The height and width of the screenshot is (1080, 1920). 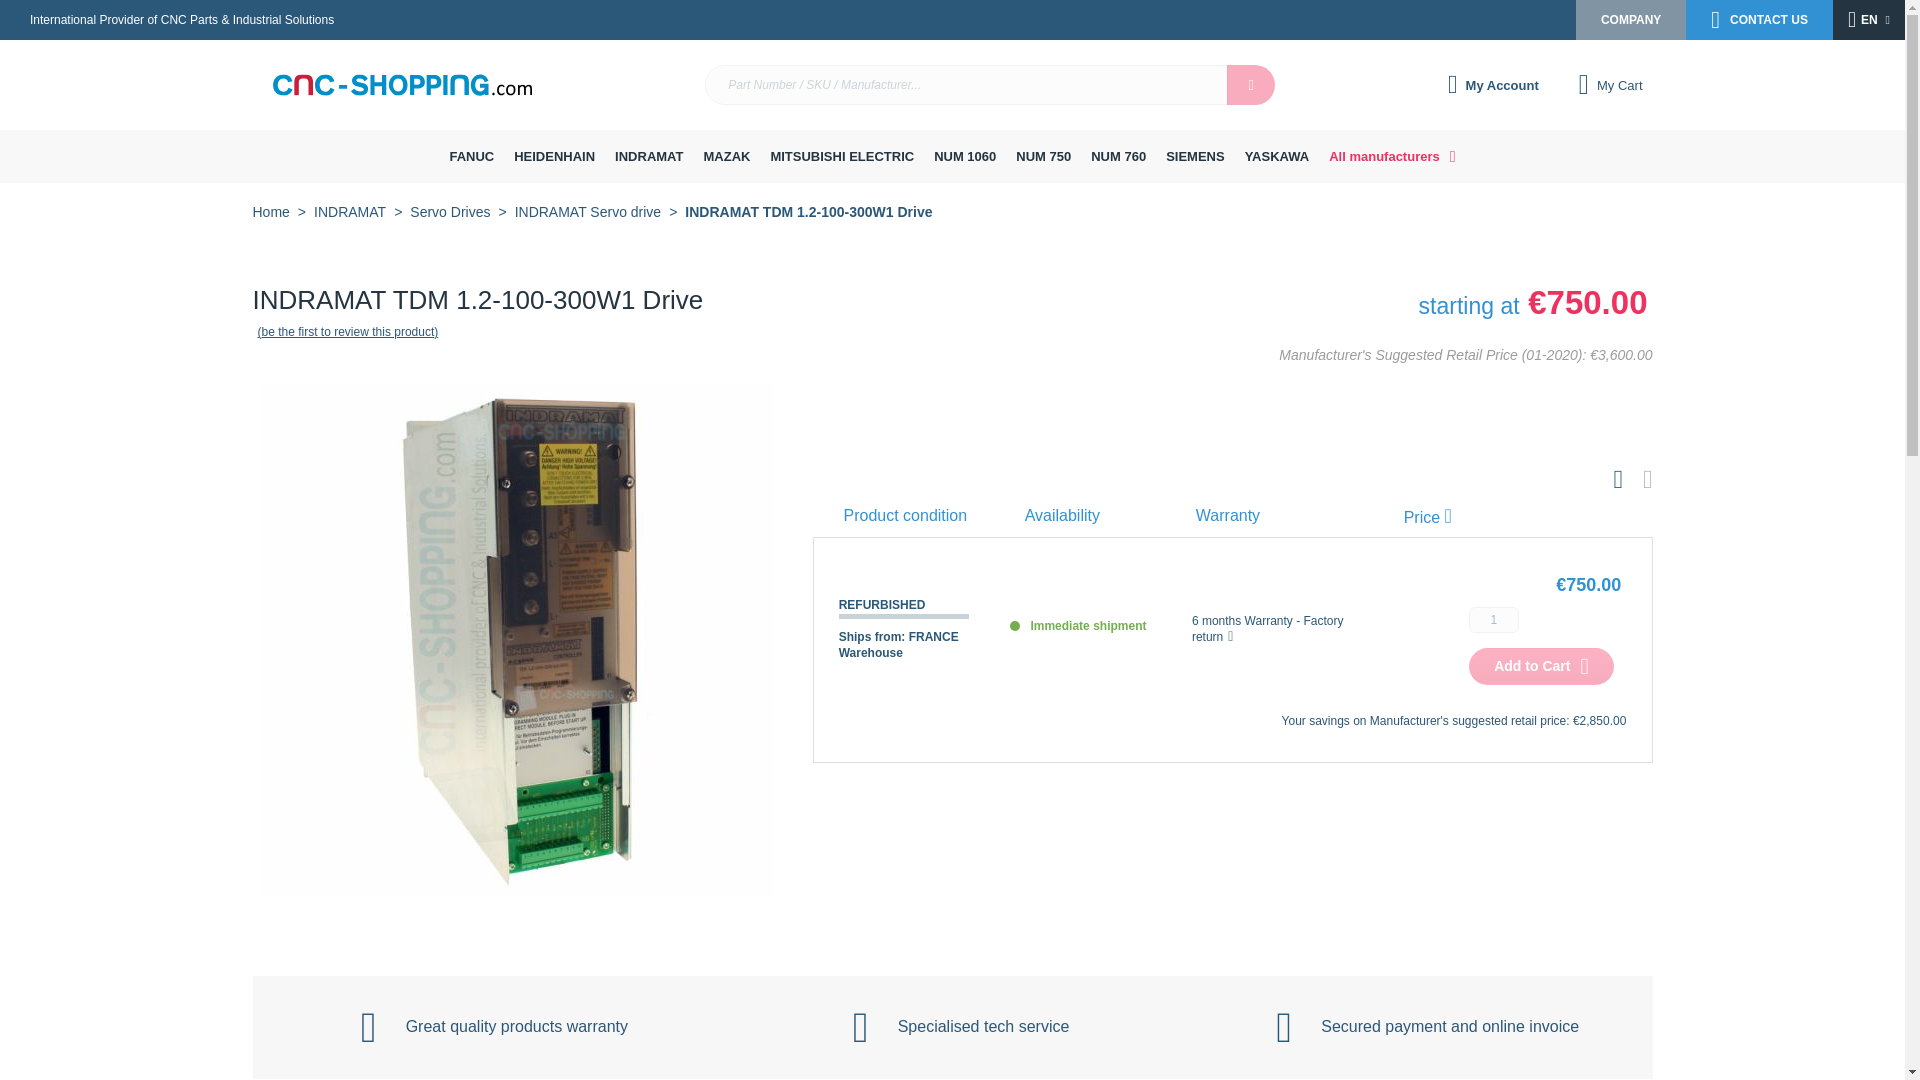 I want to click on Company, so click(x=1630, y=20).